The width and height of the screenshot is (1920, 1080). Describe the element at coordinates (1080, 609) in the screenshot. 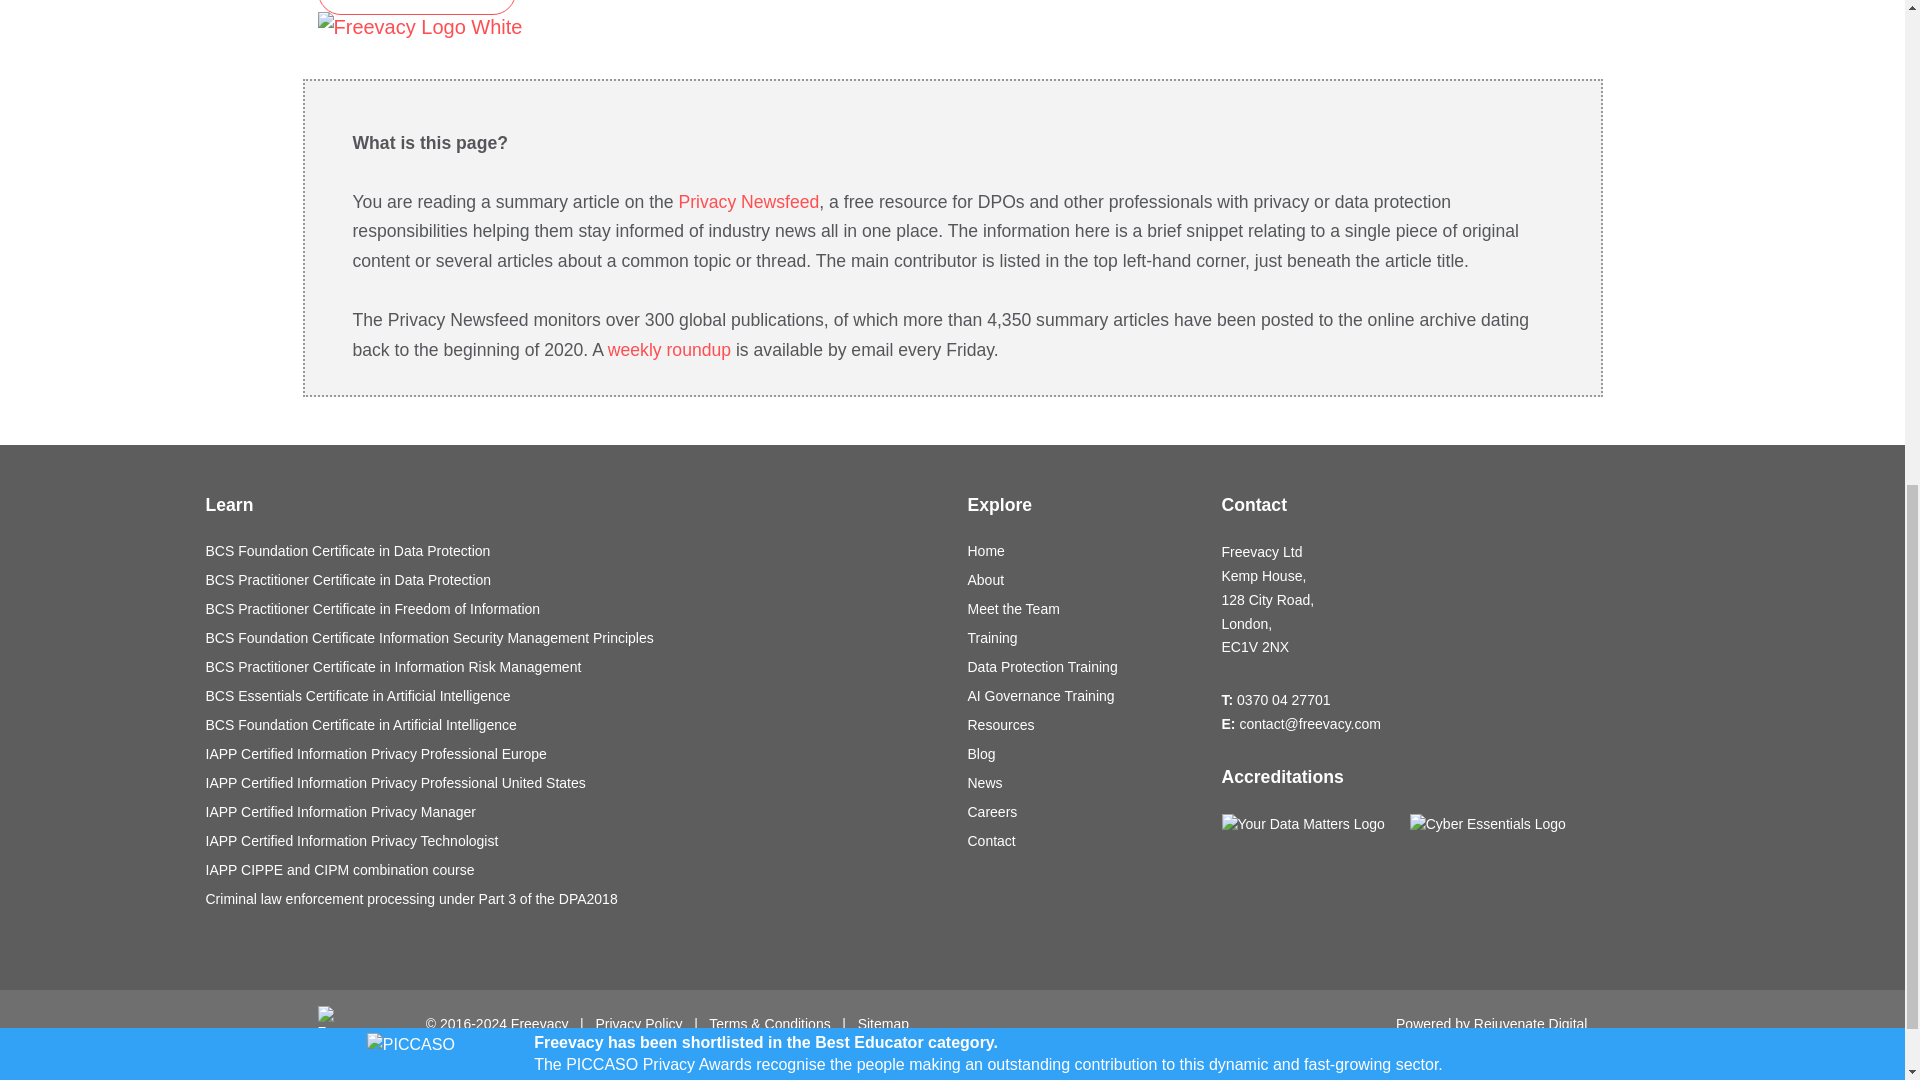

I see `Meet the Team` at that location.